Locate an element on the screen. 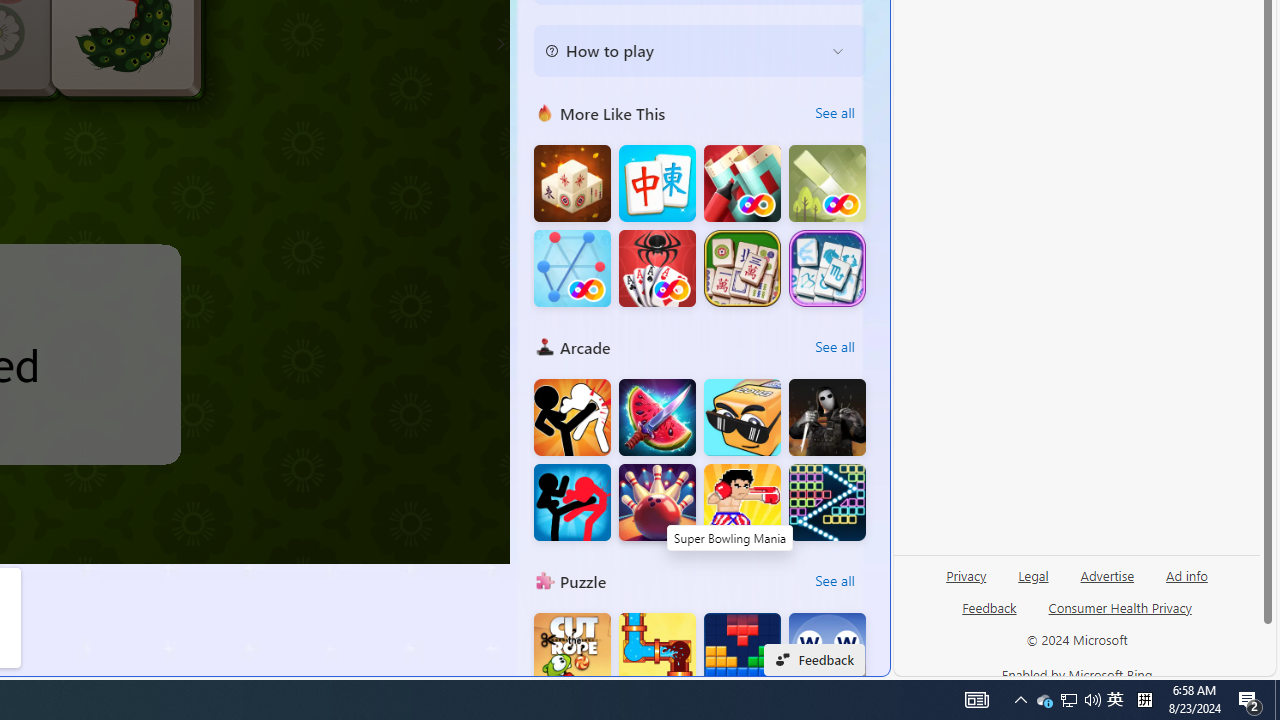  Zodiac Mahjong is located at coordinates (827, 268).